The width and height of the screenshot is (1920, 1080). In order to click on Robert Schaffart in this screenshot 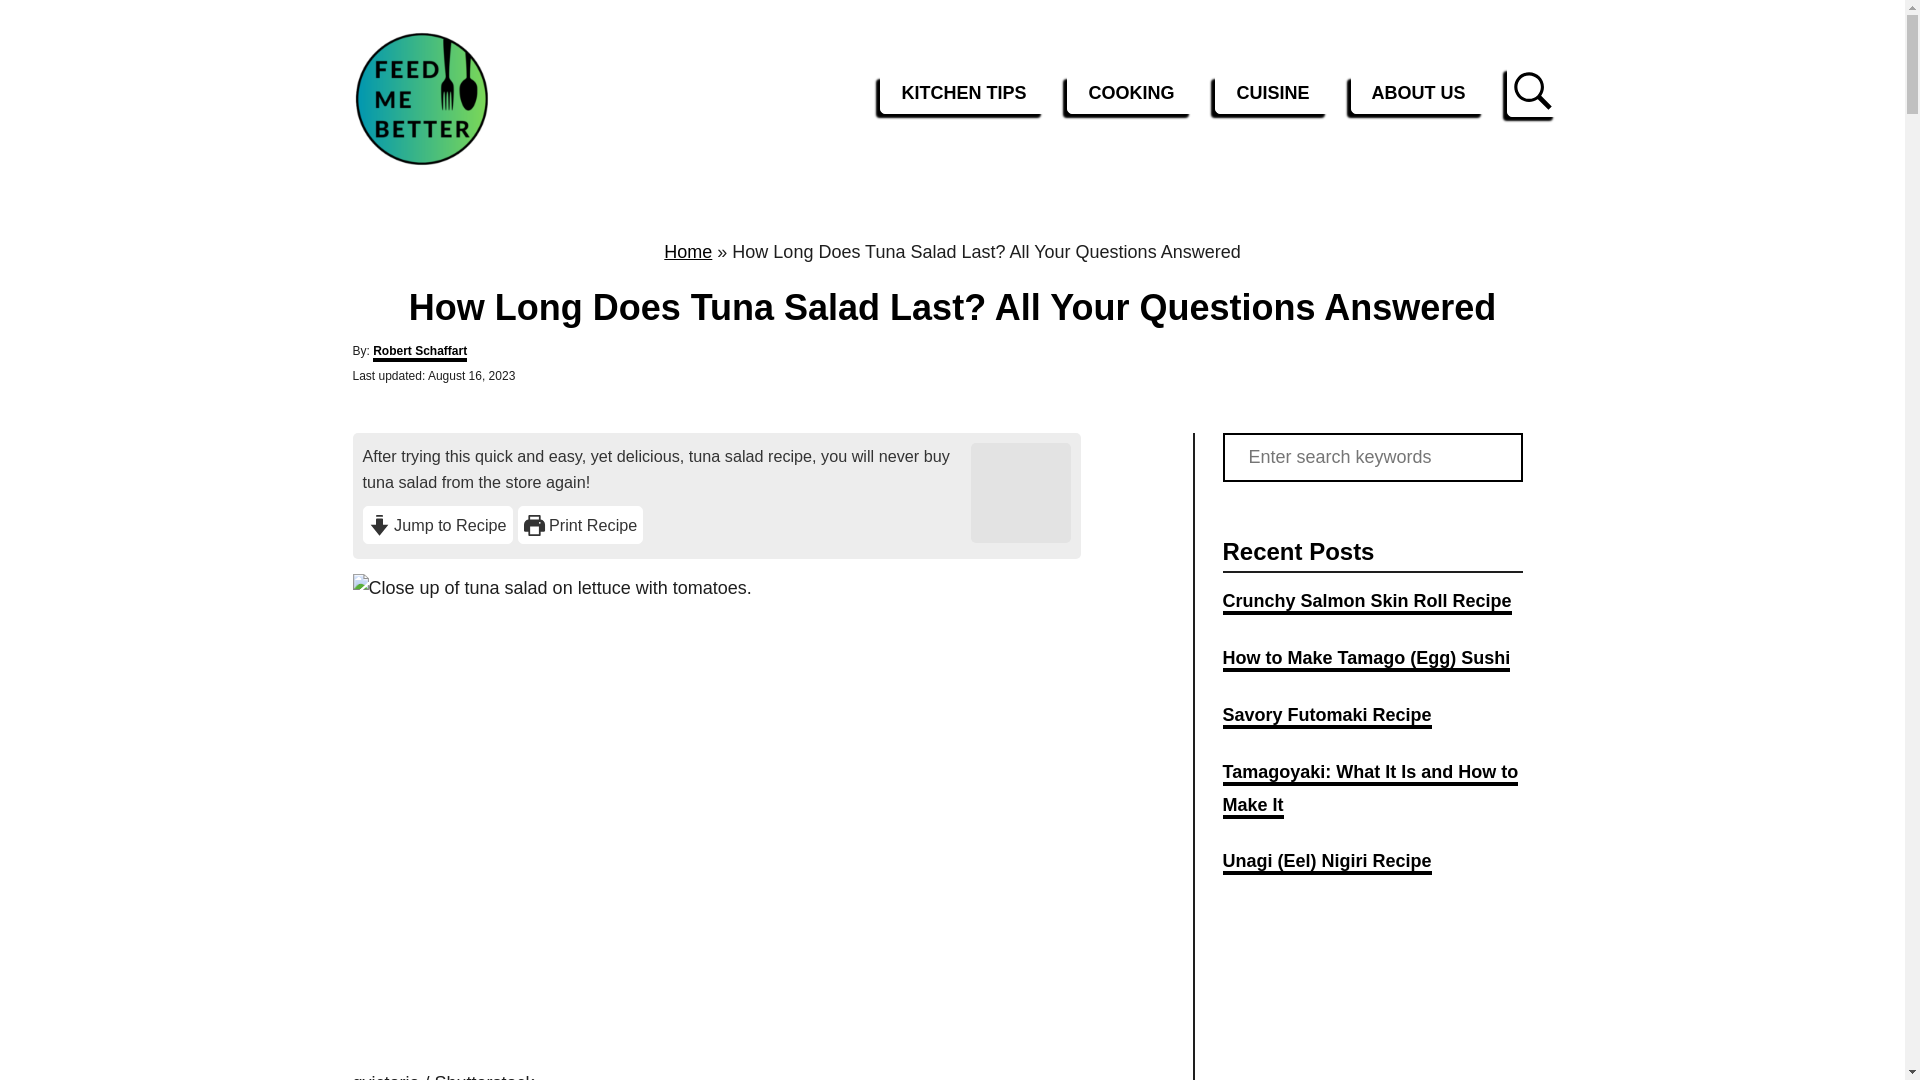, I will do `click(419, 352)`.